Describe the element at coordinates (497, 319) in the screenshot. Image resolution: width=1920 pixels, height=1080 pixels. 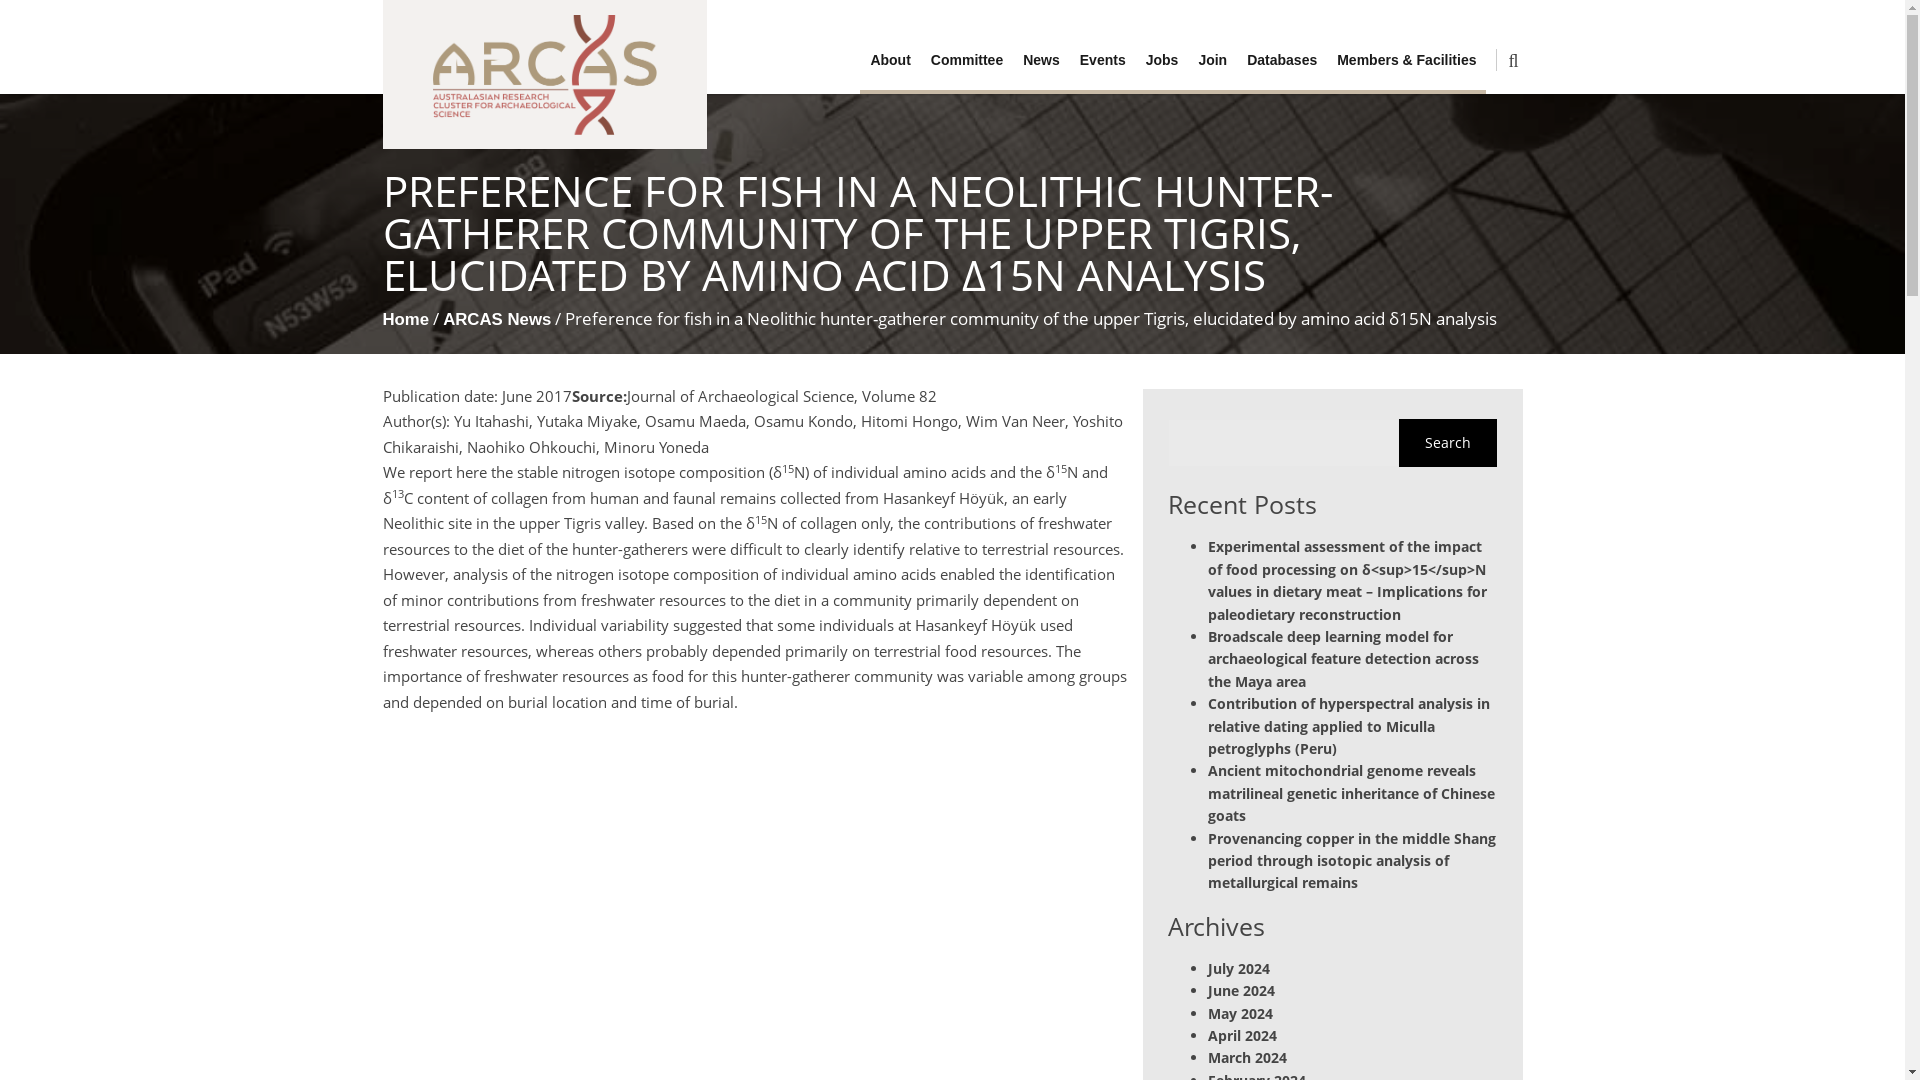
I see `ARCAS News` at that location.